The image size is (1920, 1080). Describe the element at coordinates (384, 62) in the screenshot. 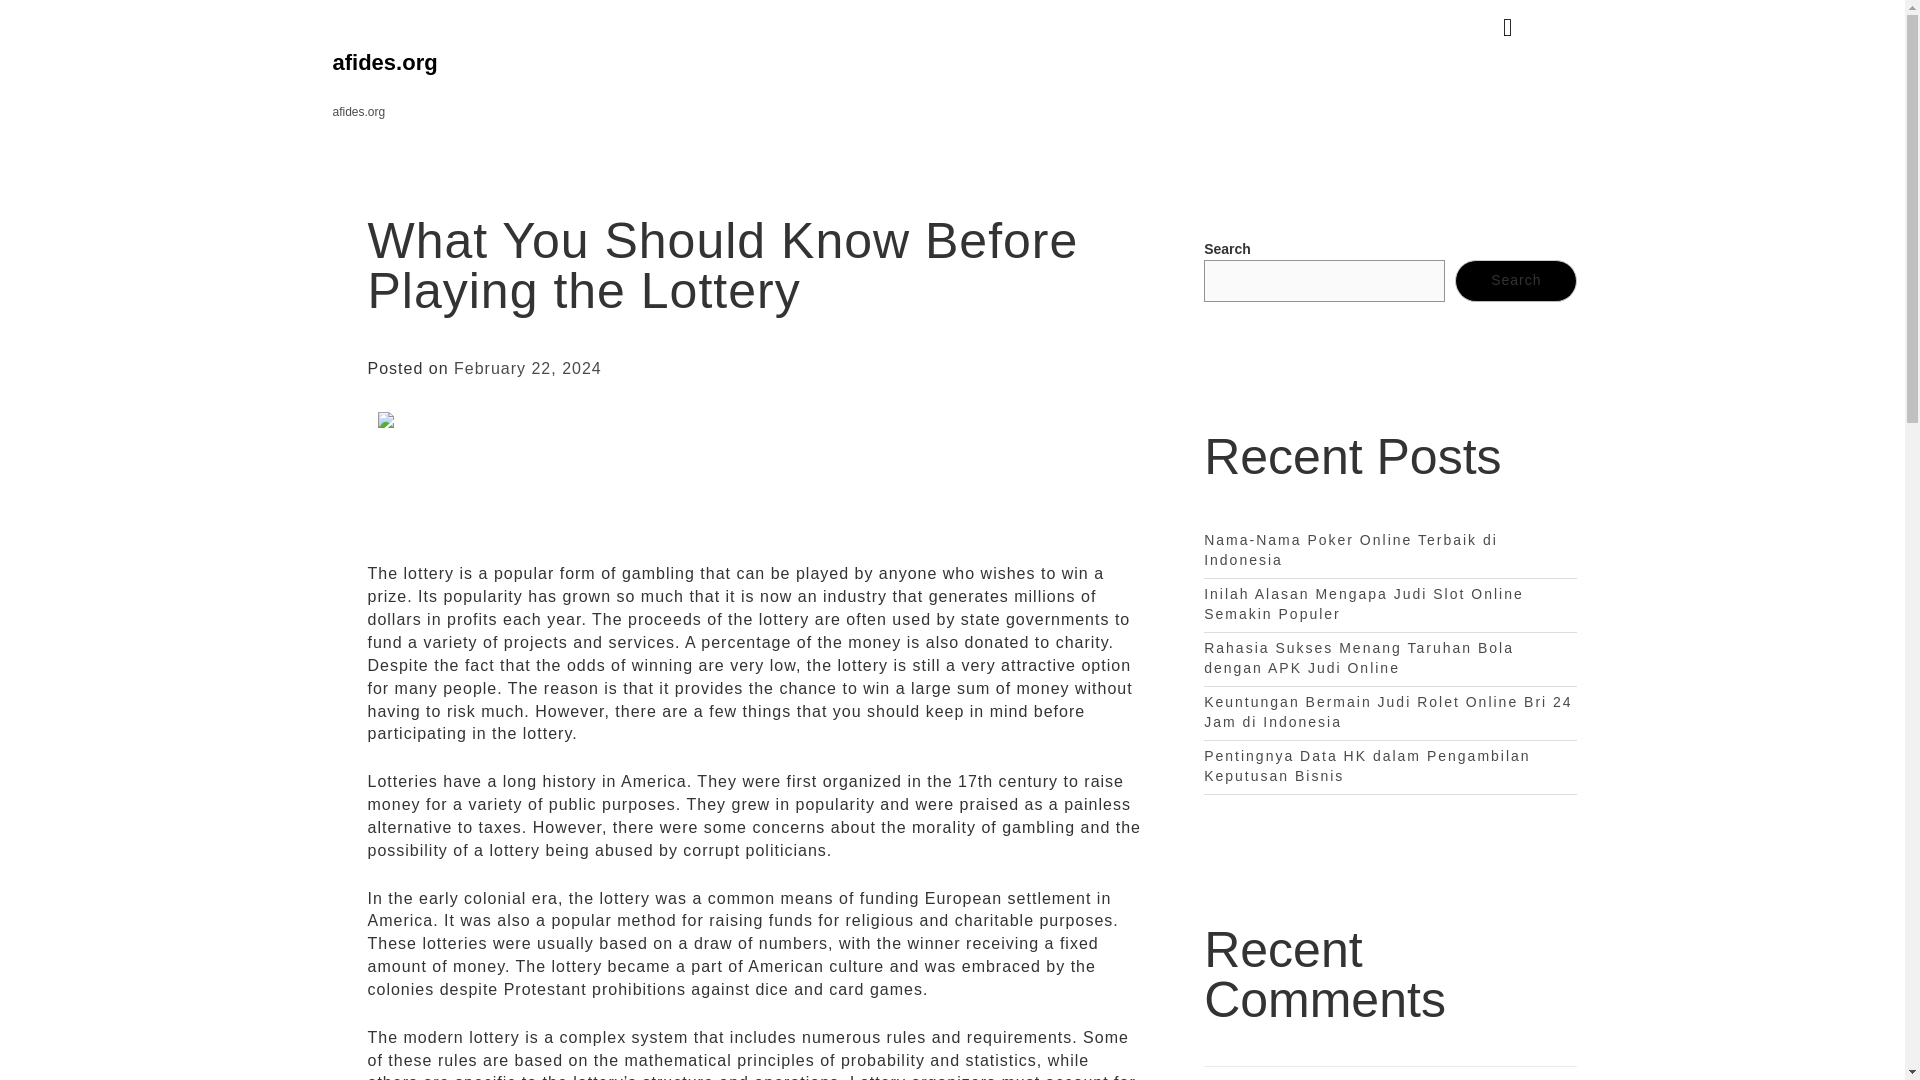

I see `afides.org` at that location.